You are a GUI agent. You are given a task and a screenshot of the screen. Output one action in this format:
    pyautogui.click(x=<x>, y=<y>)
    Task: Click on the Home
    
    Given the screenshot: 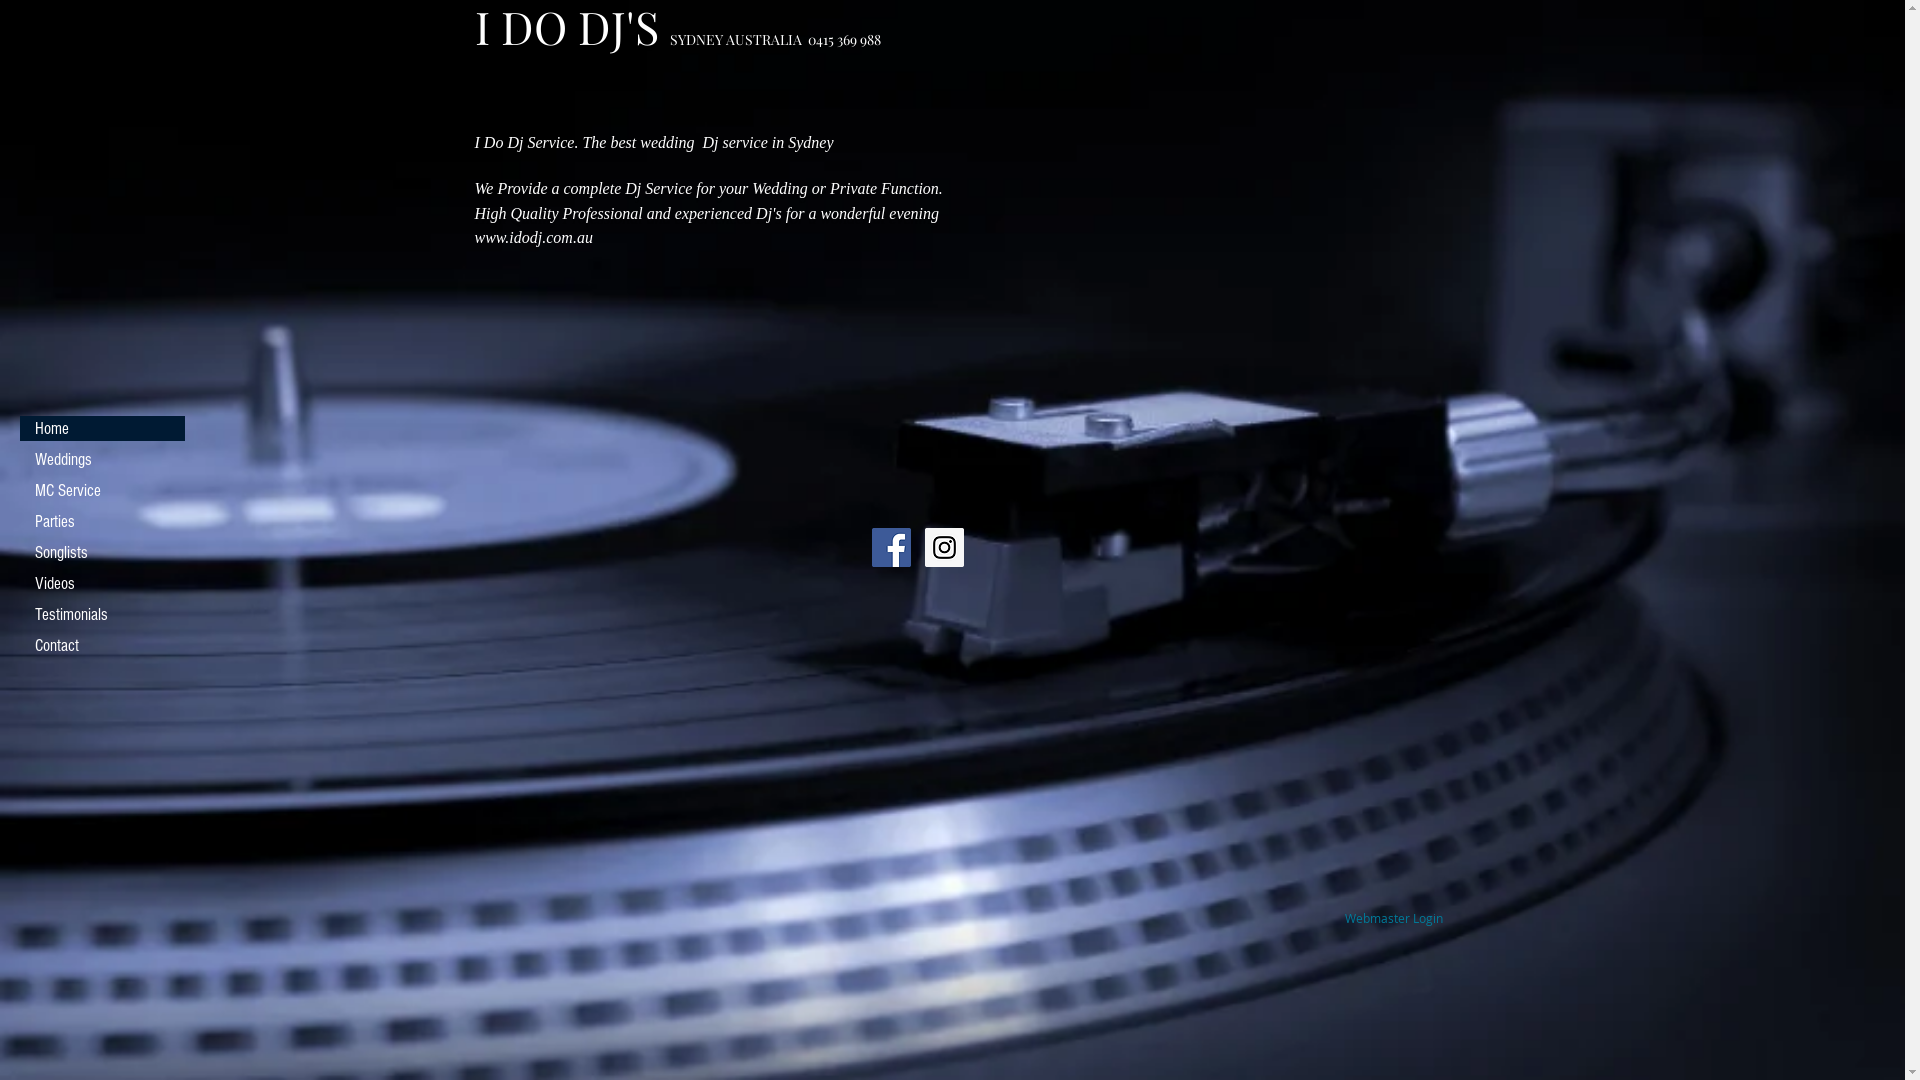 What is the action you would take?
    pyautogui.click(x=102, y=428)
    